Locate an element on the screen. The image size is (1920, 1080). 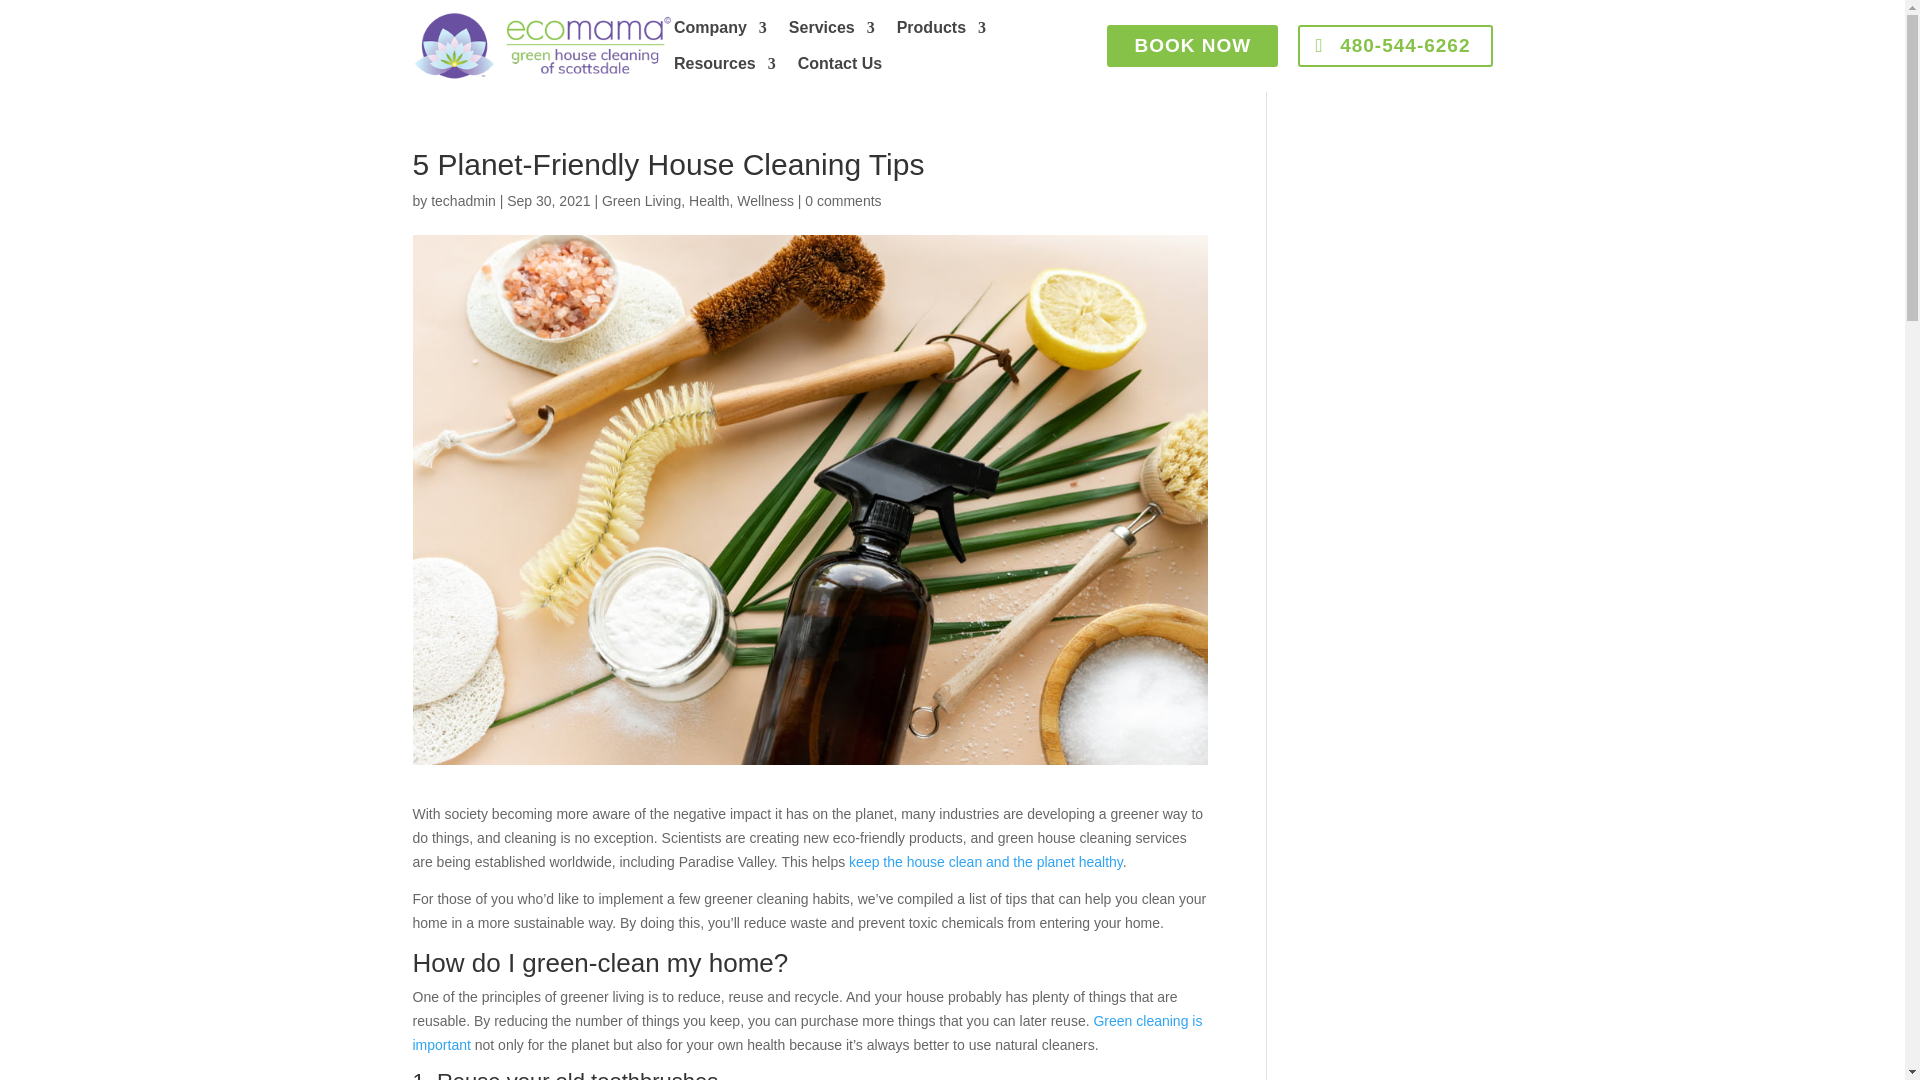
Company is located at coordinates (720, 32).